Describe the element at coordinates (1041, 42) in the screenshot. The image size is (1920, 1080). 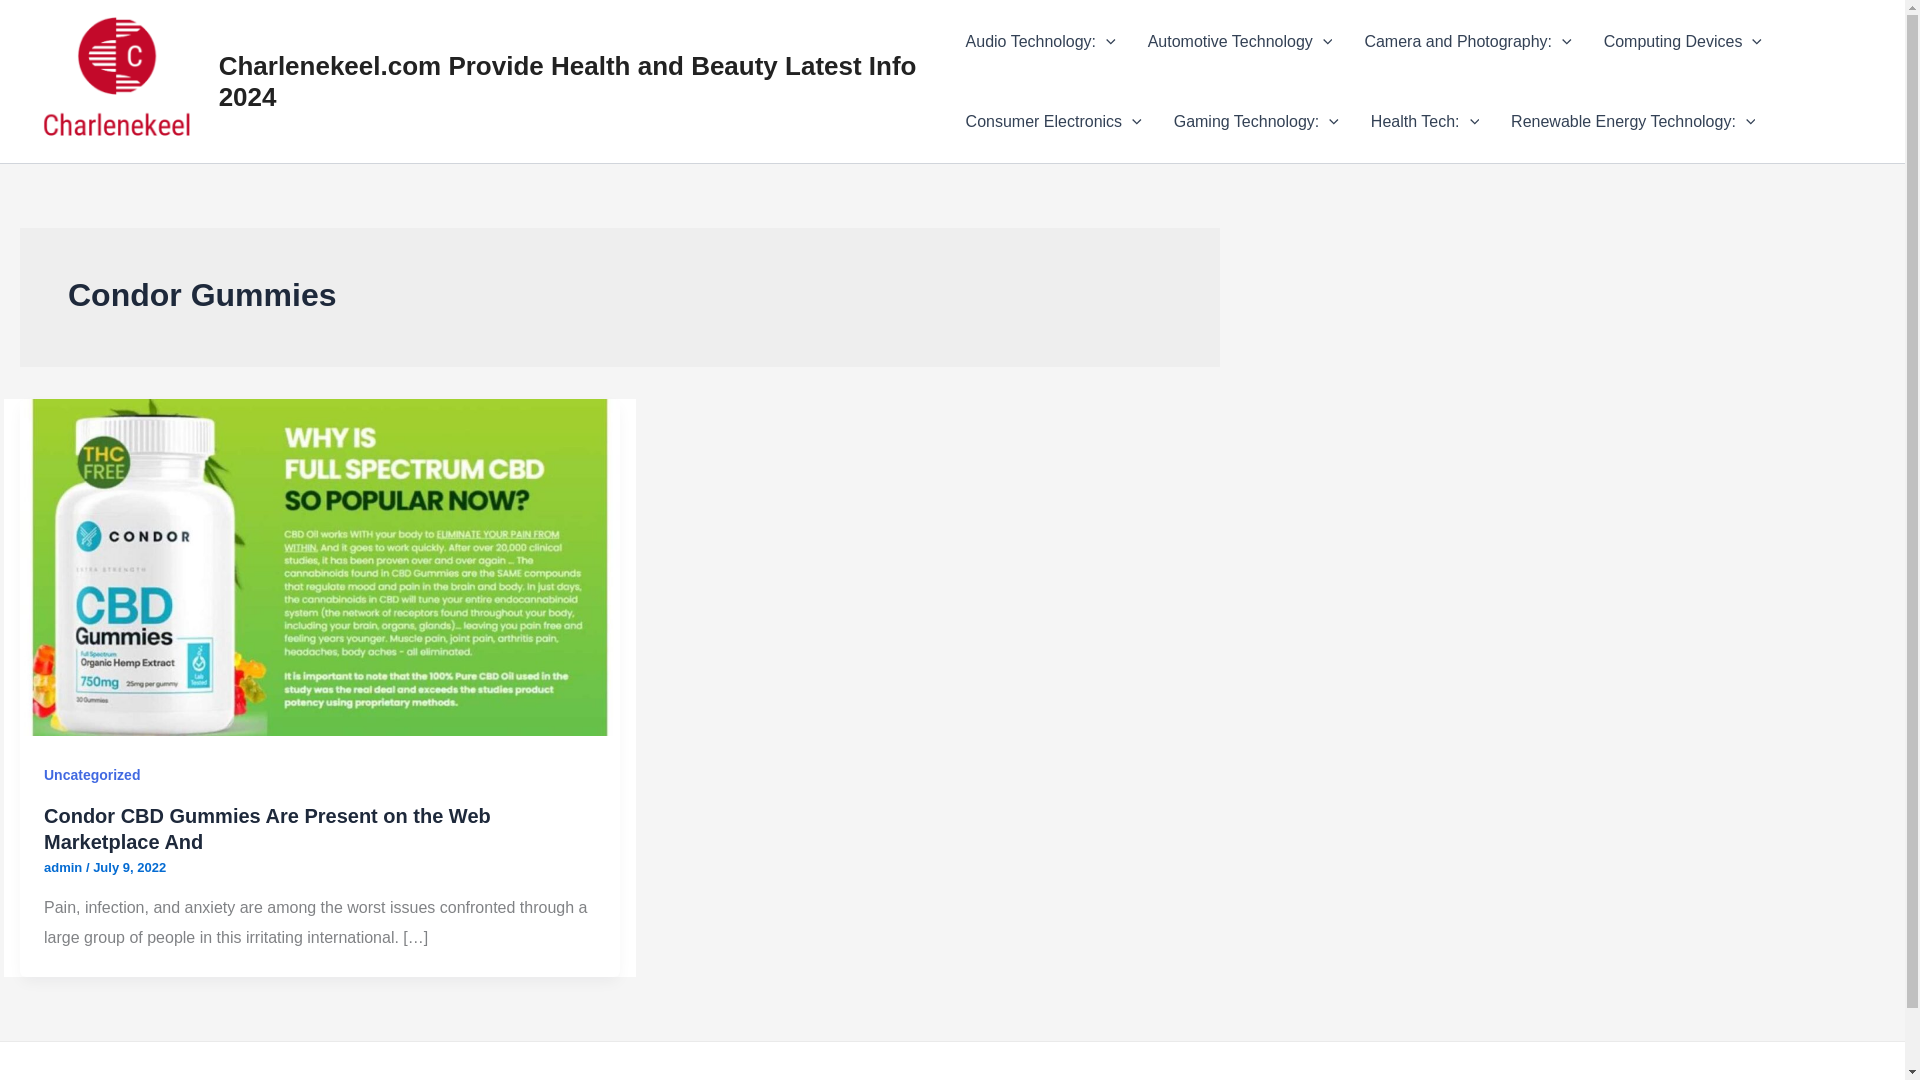
I see `Audio Technology:` at that location.